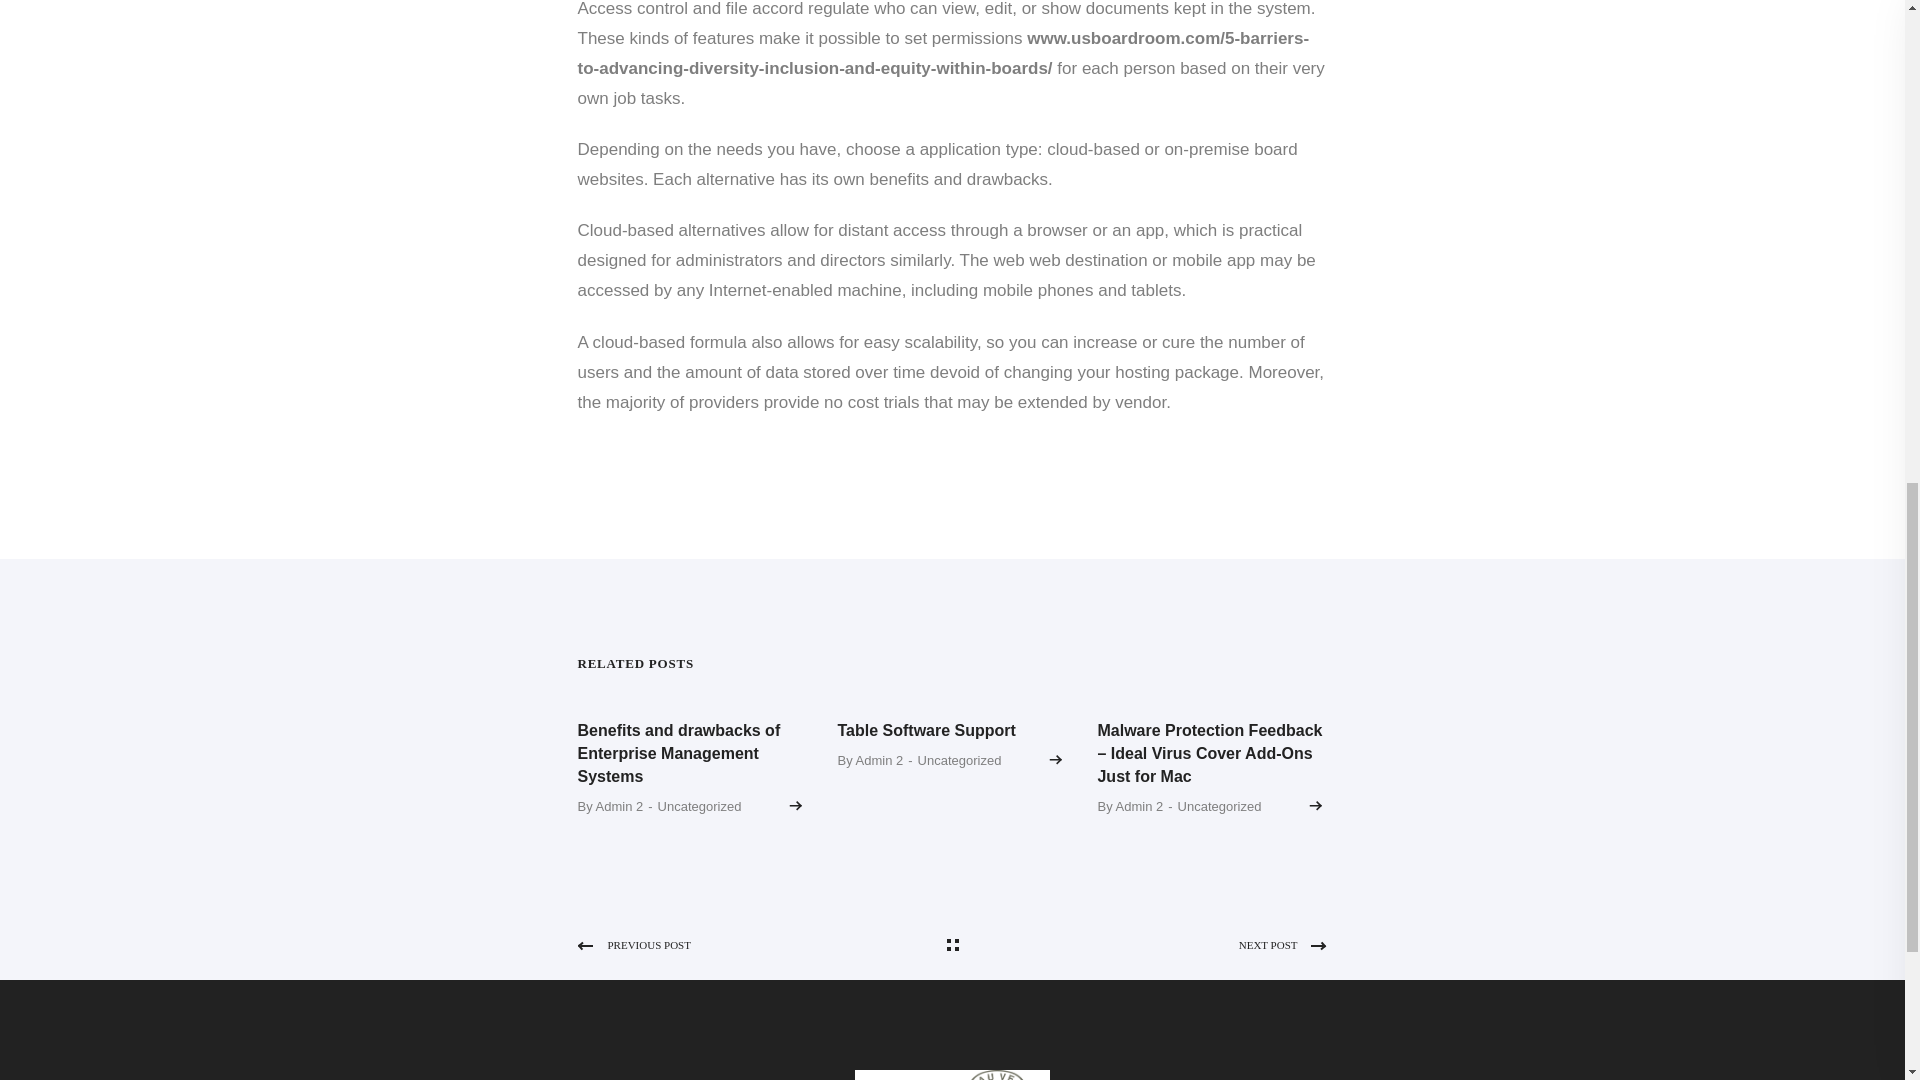  I want to click on Uncategorized, so click(700, 807).